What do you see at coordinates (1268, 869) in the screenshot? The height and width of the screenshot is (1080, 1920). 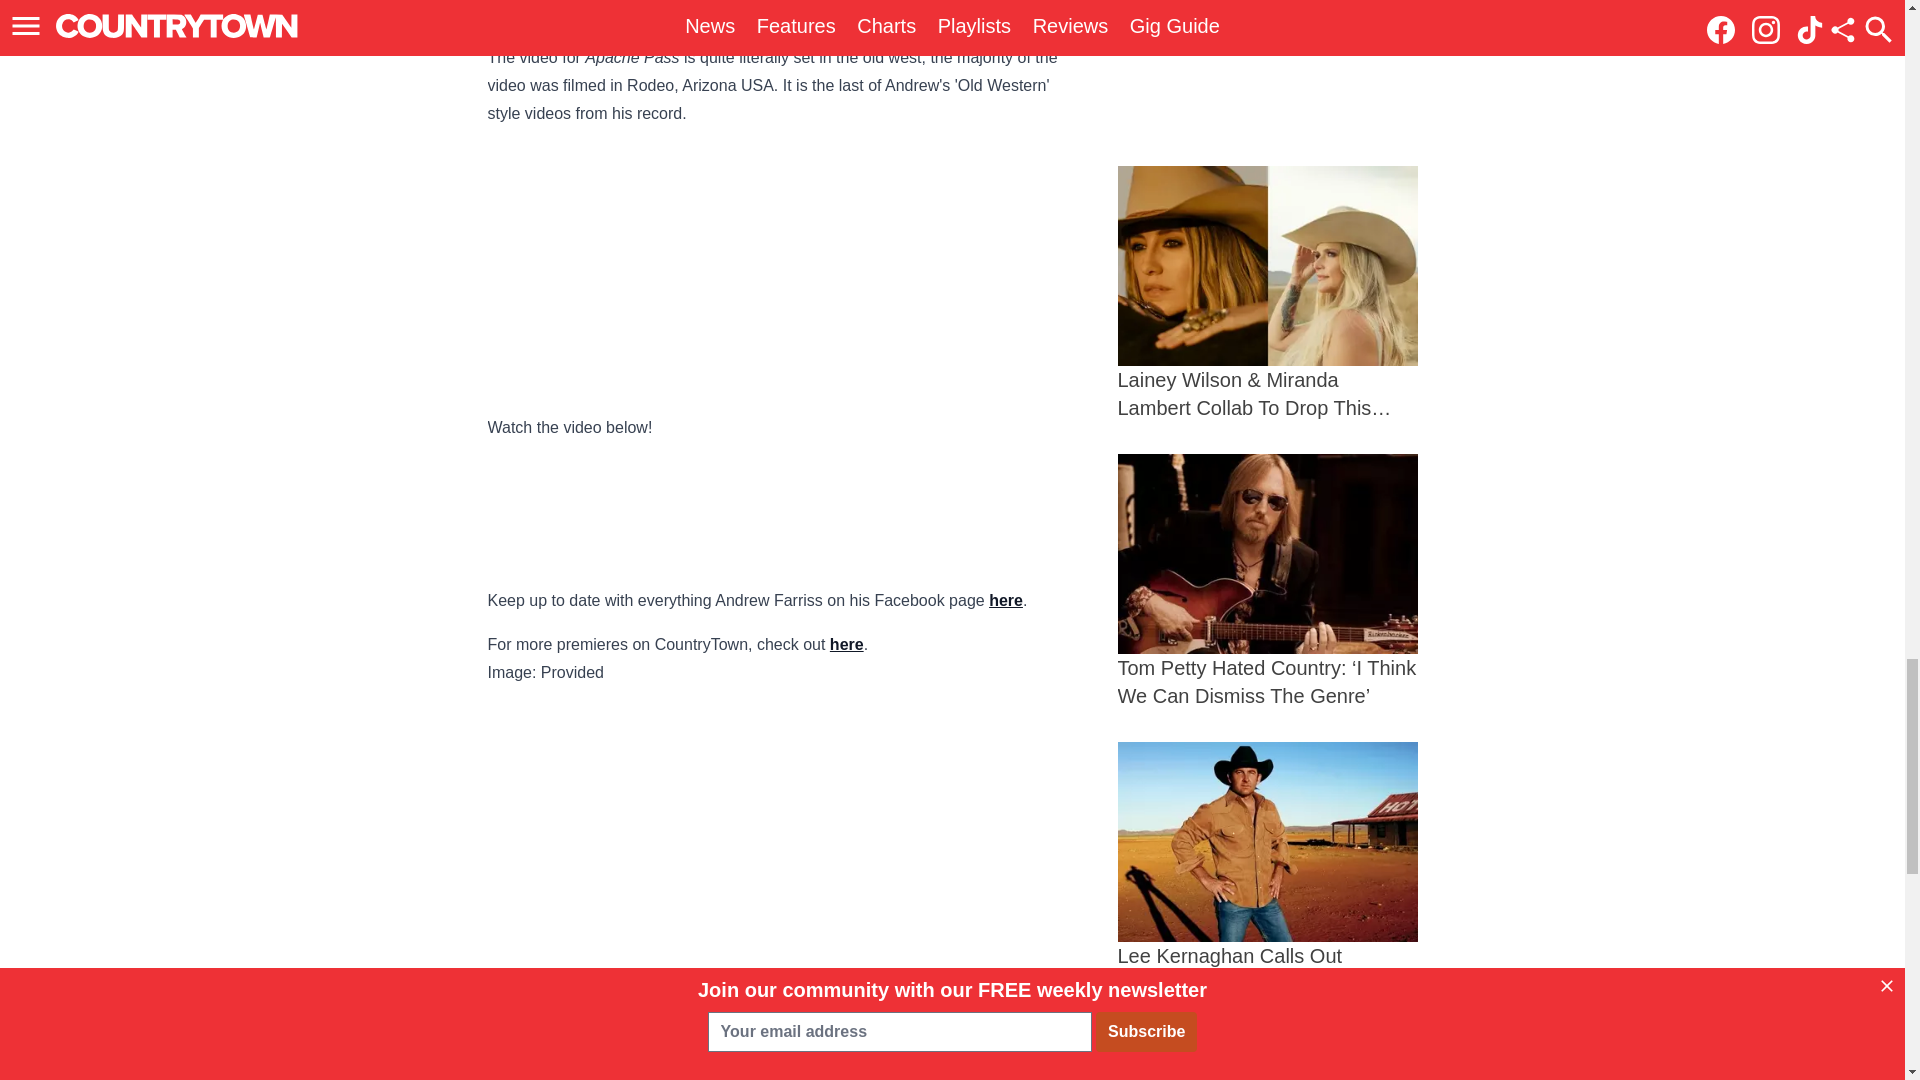 I see `Lee Kernaghan Calls Out Government On Train Safety` at bounding box center [1268, 869].